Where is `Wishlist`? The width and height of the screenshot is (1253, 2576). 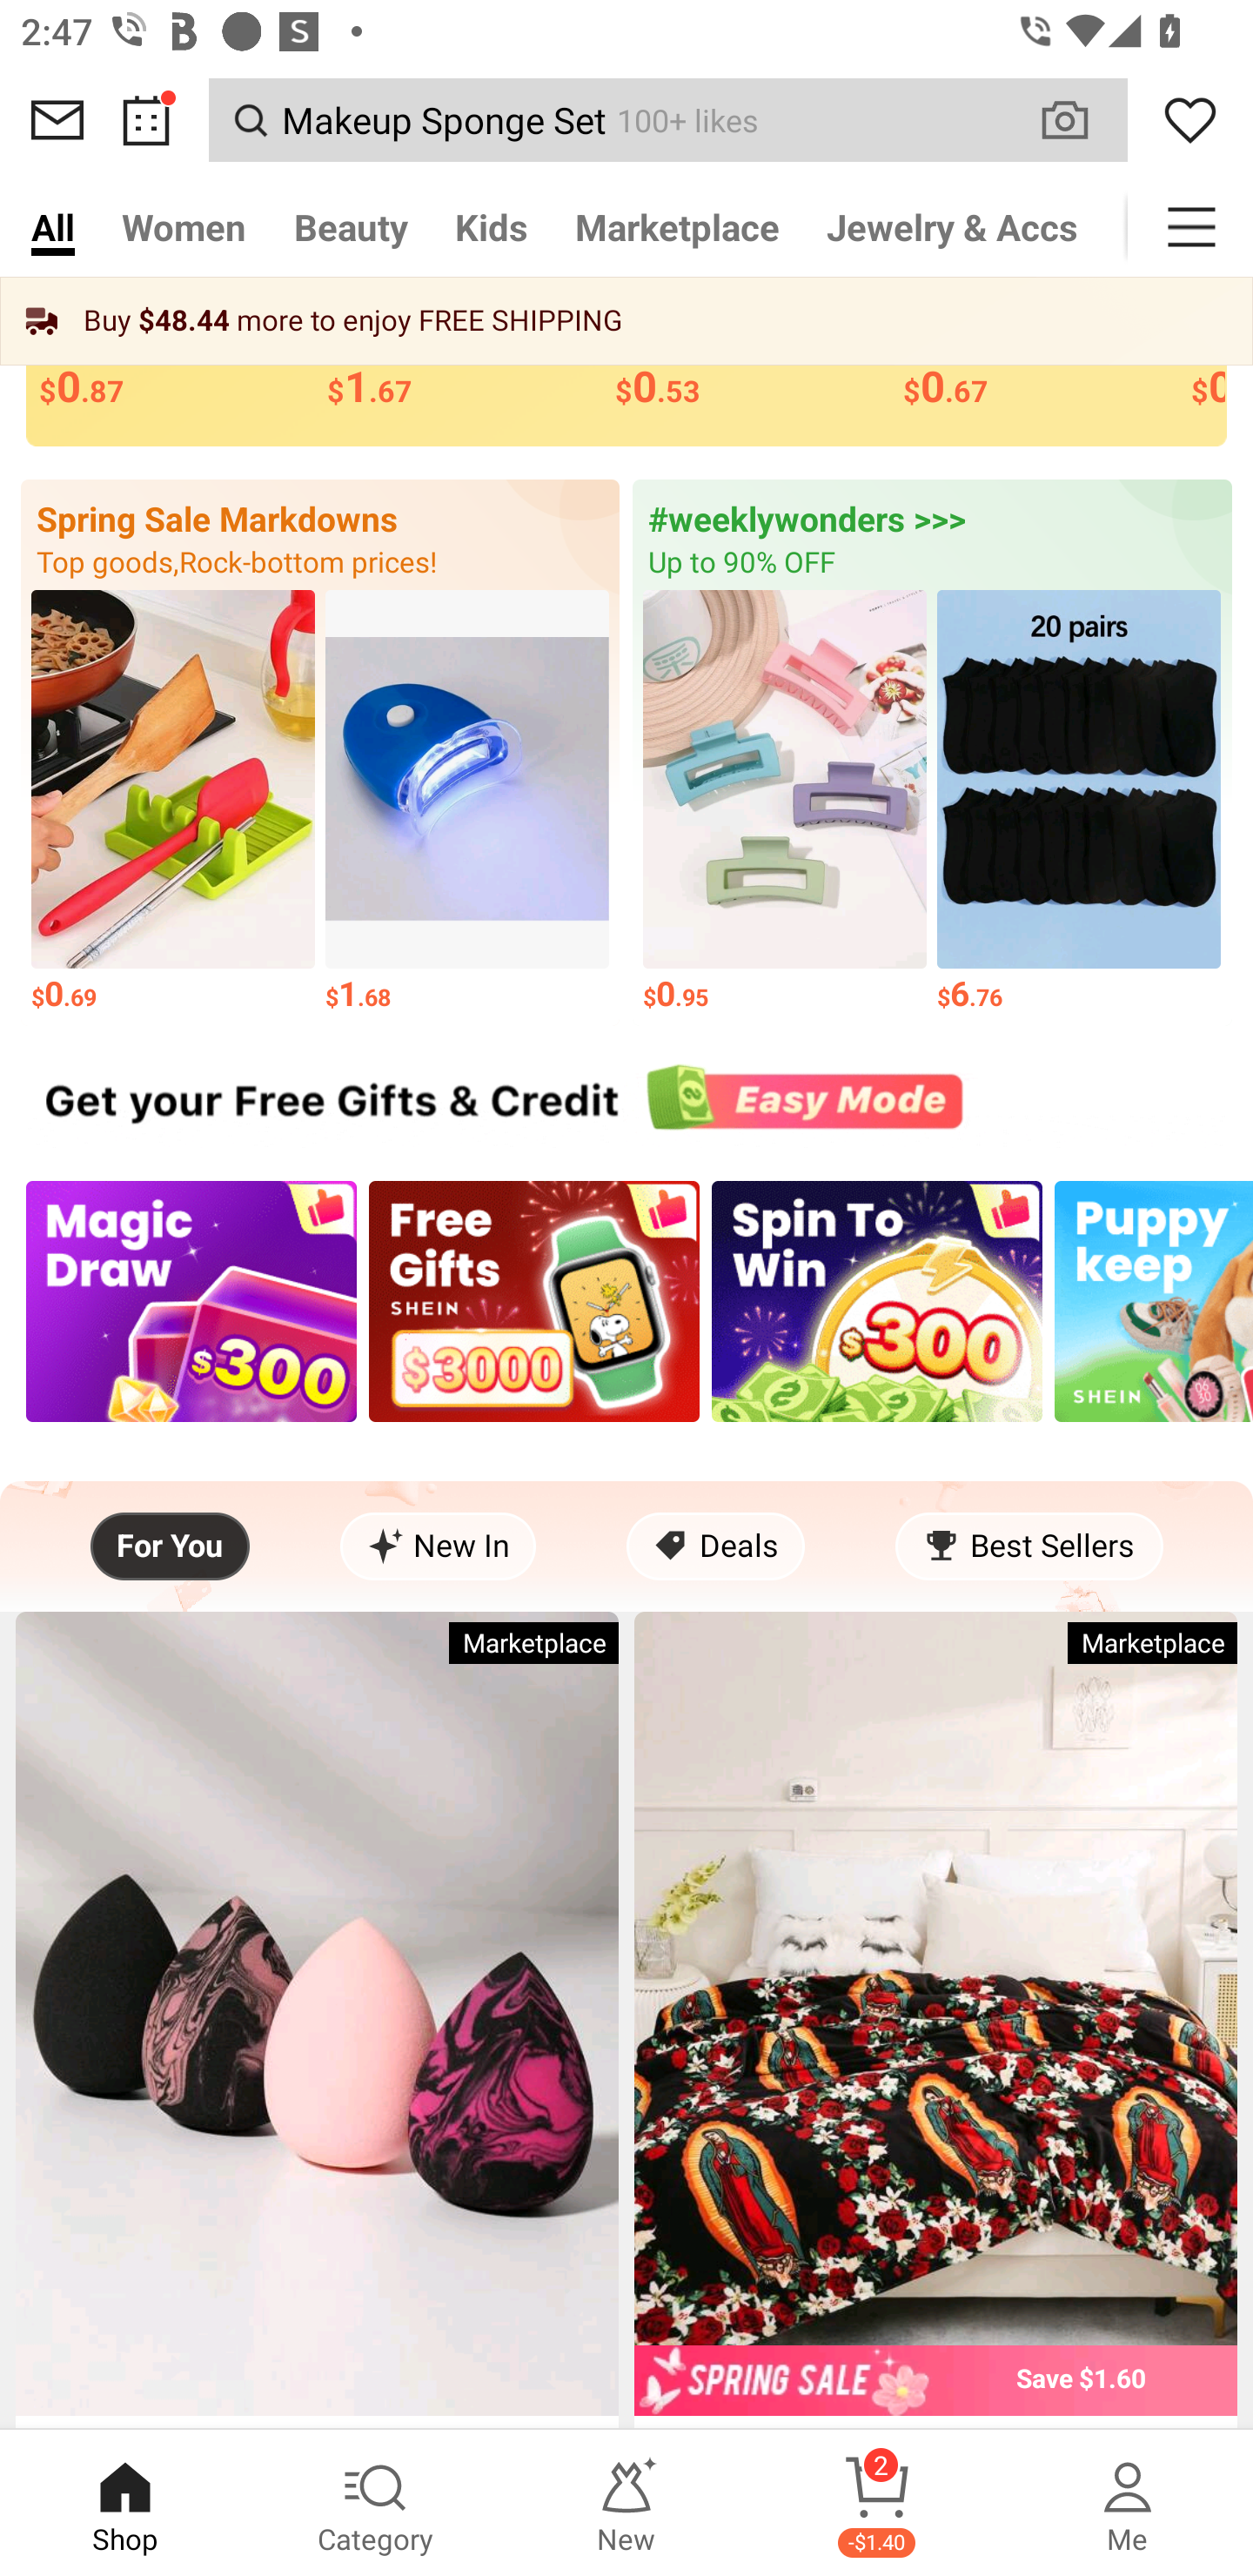 Wishlist is located at coordinates (1190, 120).